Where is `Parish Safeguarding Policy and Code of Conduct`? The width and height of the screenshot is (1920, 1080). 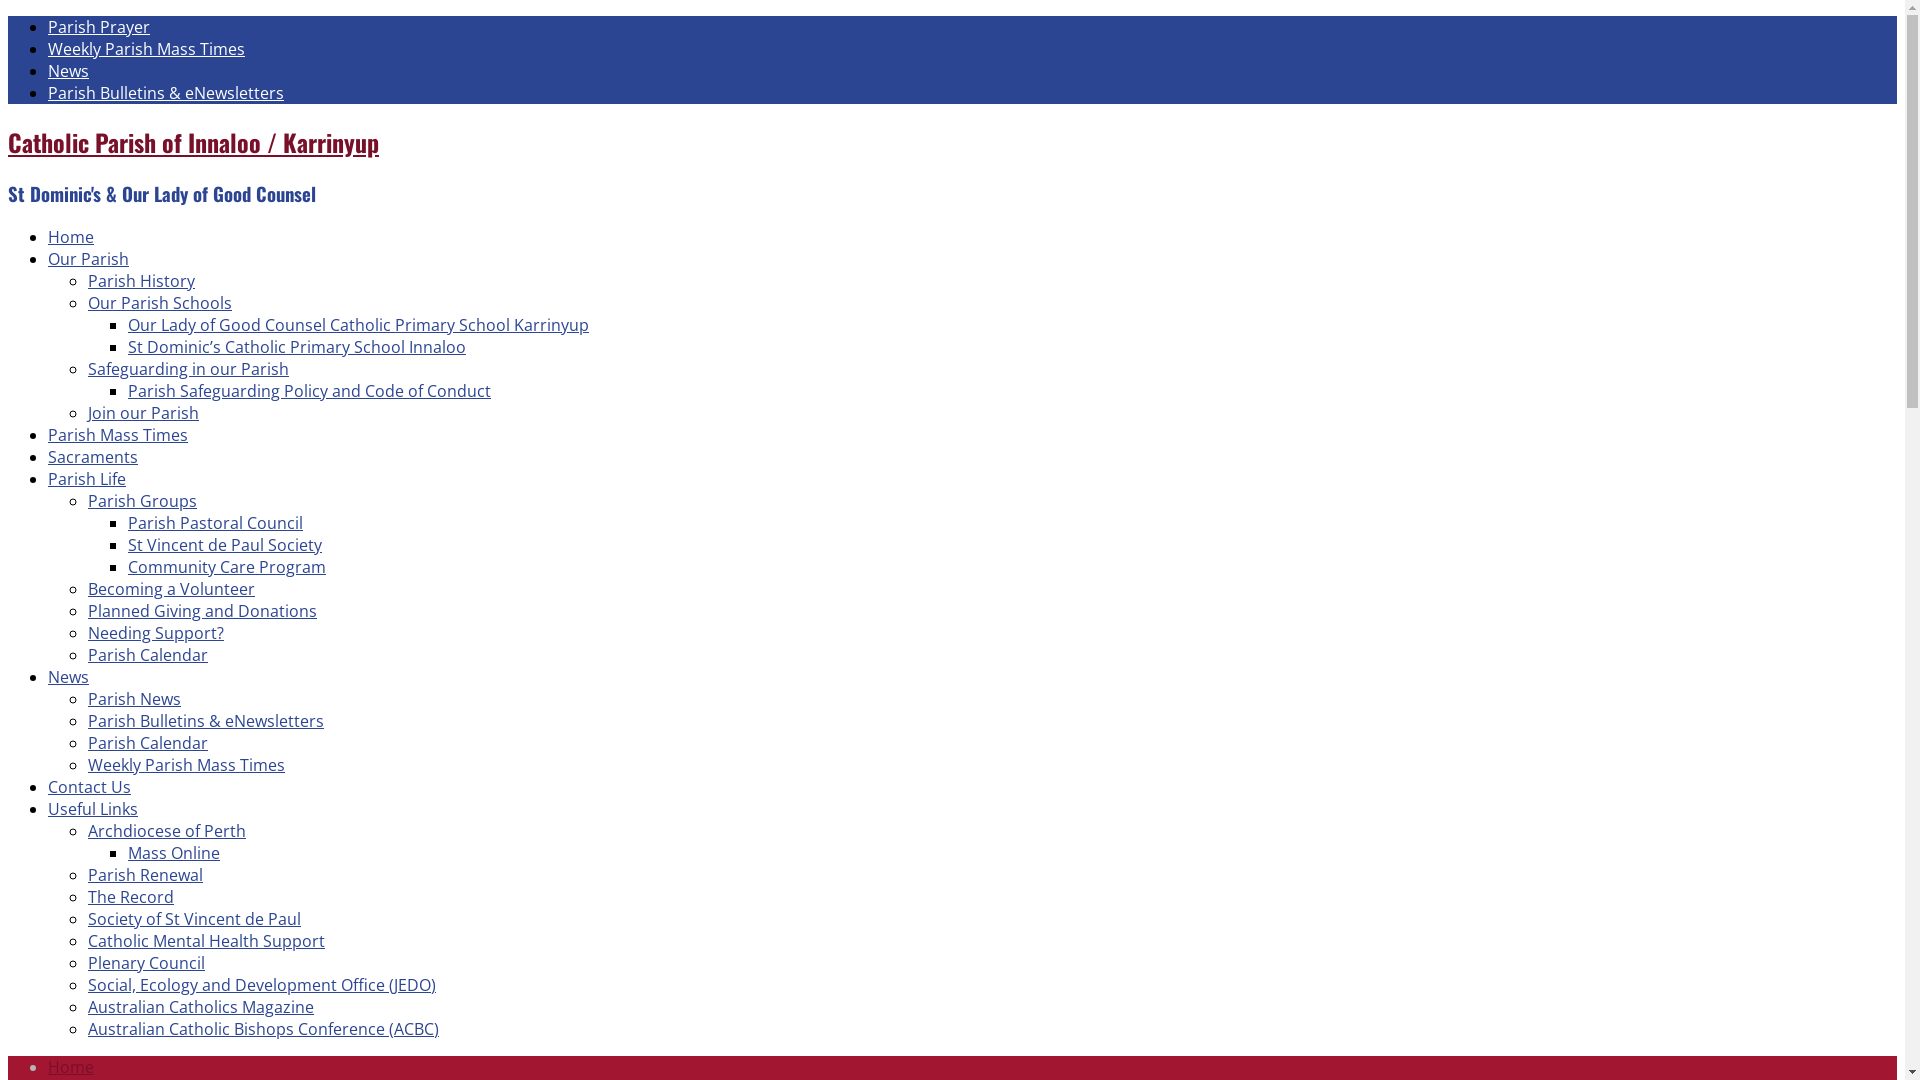 Parish Safeguarding Policy and Code of Conduct is located at coordinates (310, 391).